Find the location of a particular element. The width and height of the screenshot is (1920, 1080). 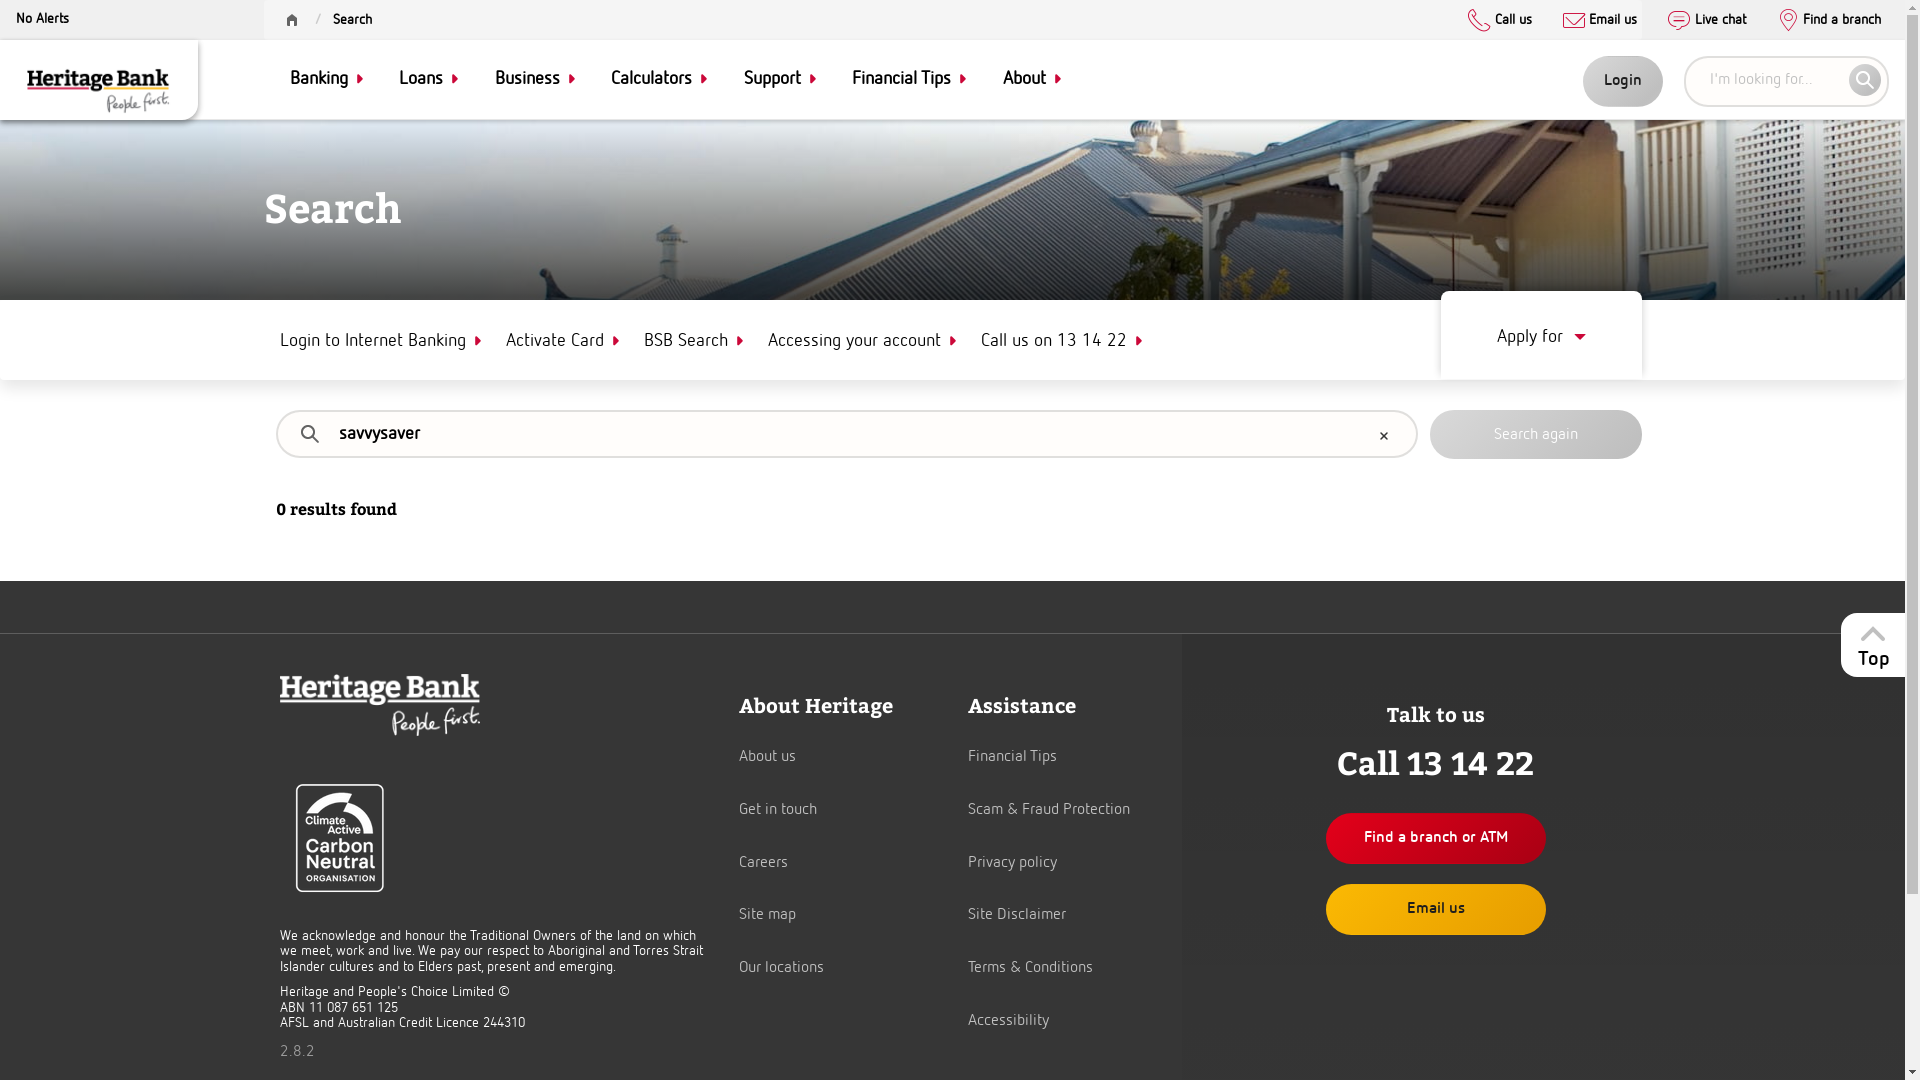

Activate Card is located at coordinates (558, 341).